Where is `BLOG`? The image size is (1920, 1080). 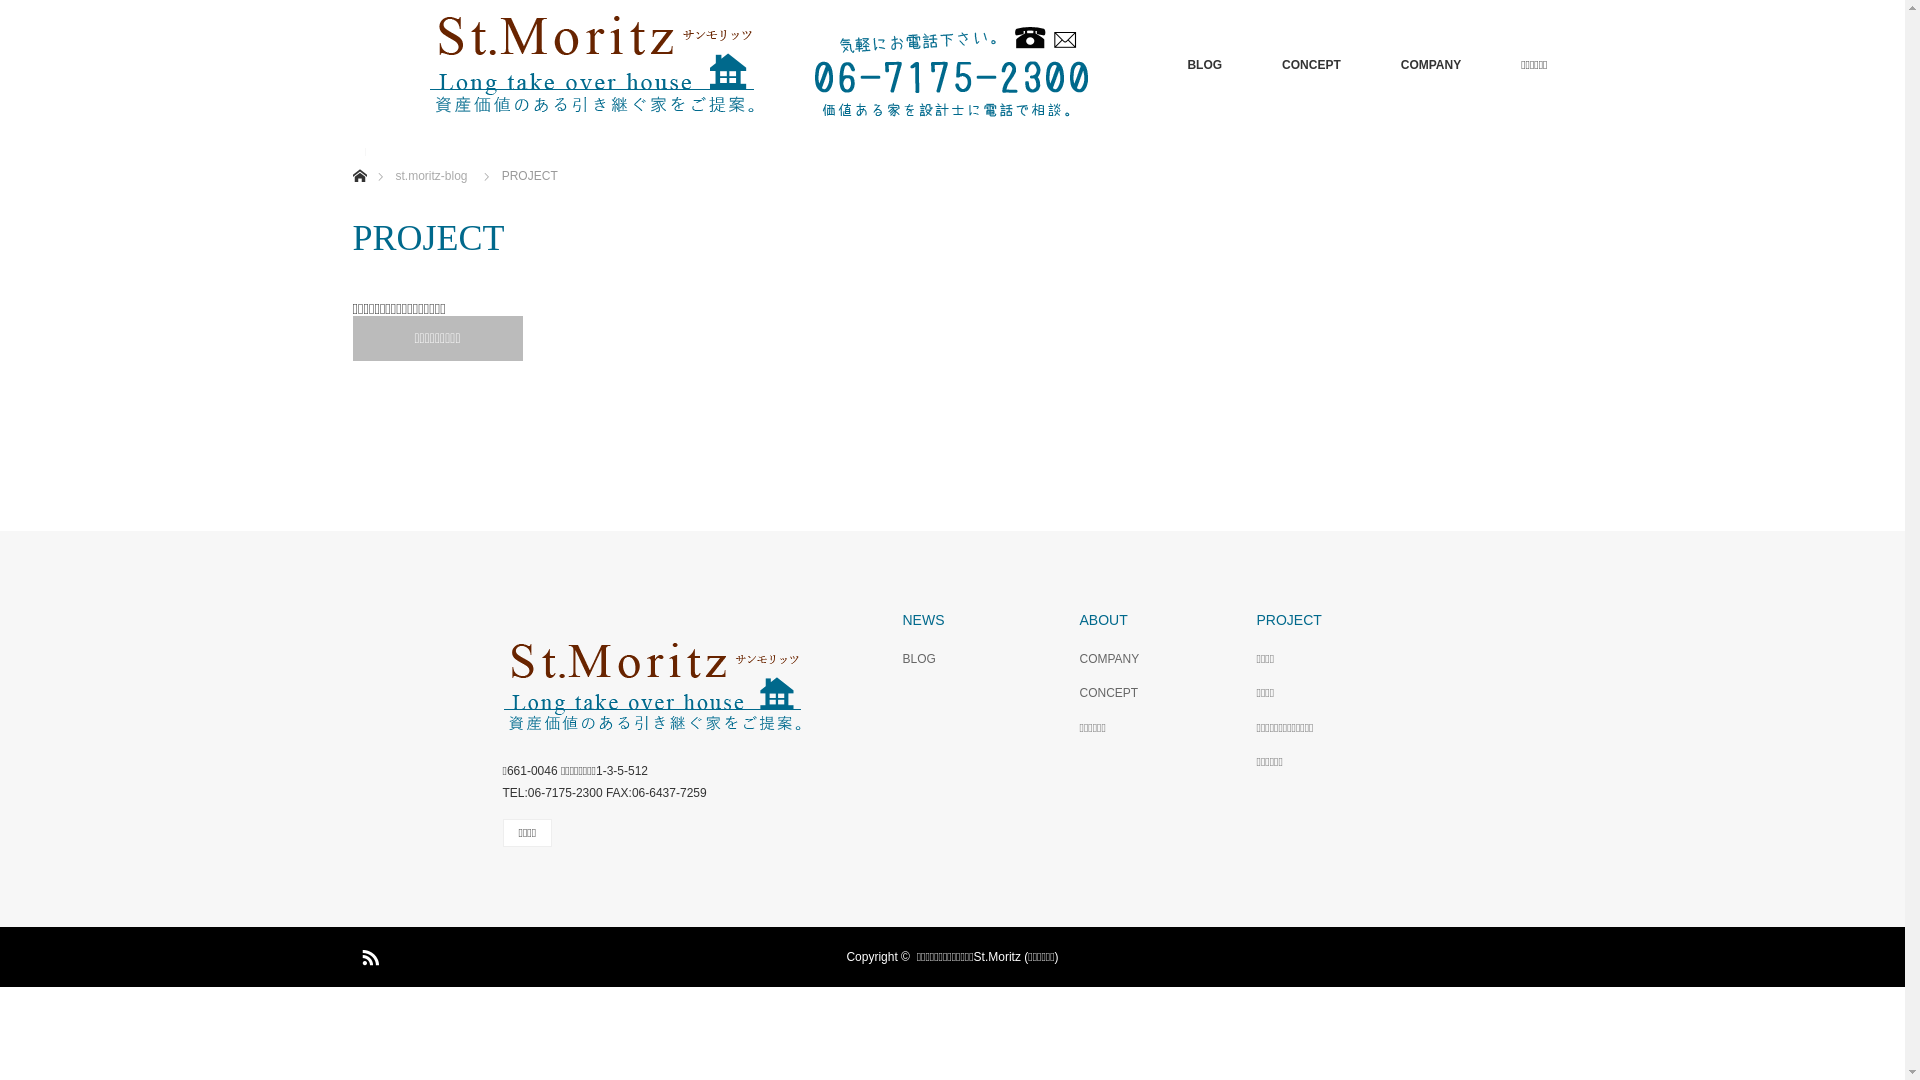 BLOG is located at coordinates (974, 660).